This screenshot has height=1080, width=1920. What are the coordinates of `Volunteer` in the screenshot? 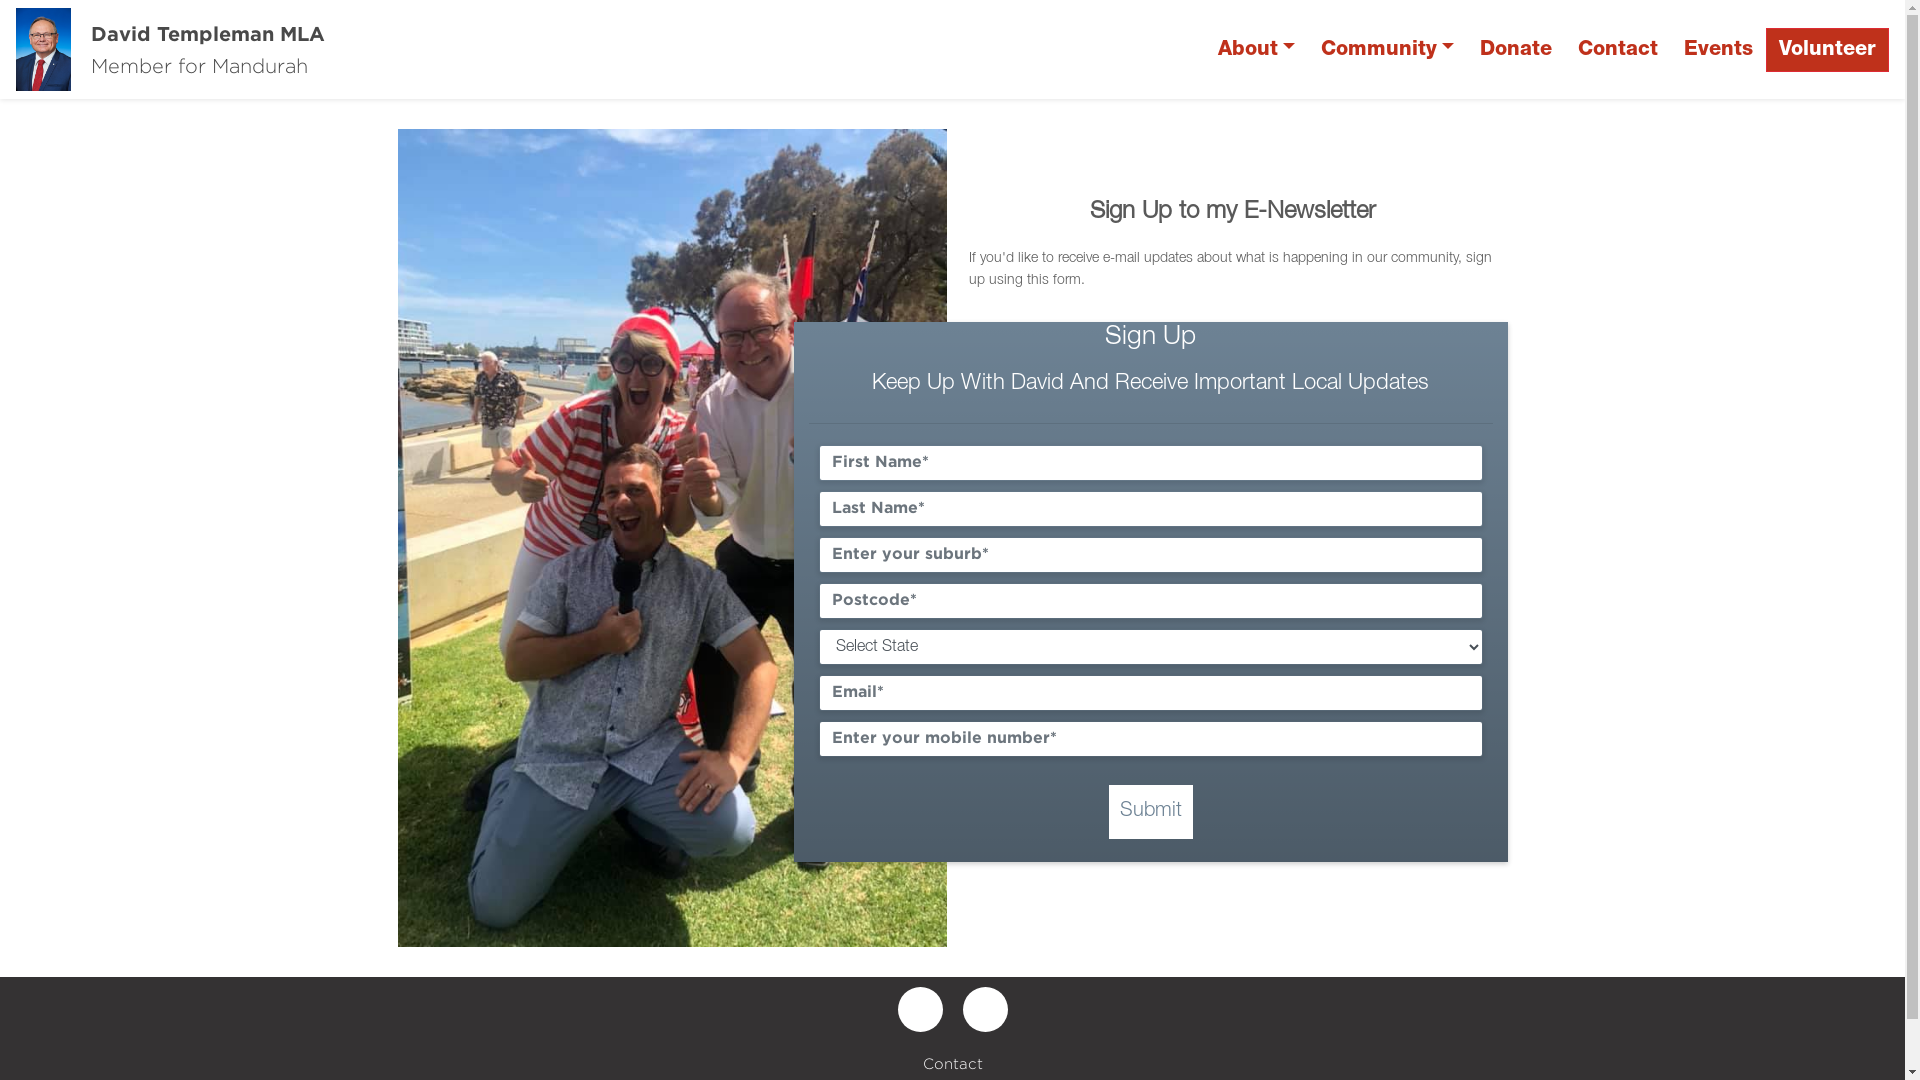 It's located at (1828, 50).